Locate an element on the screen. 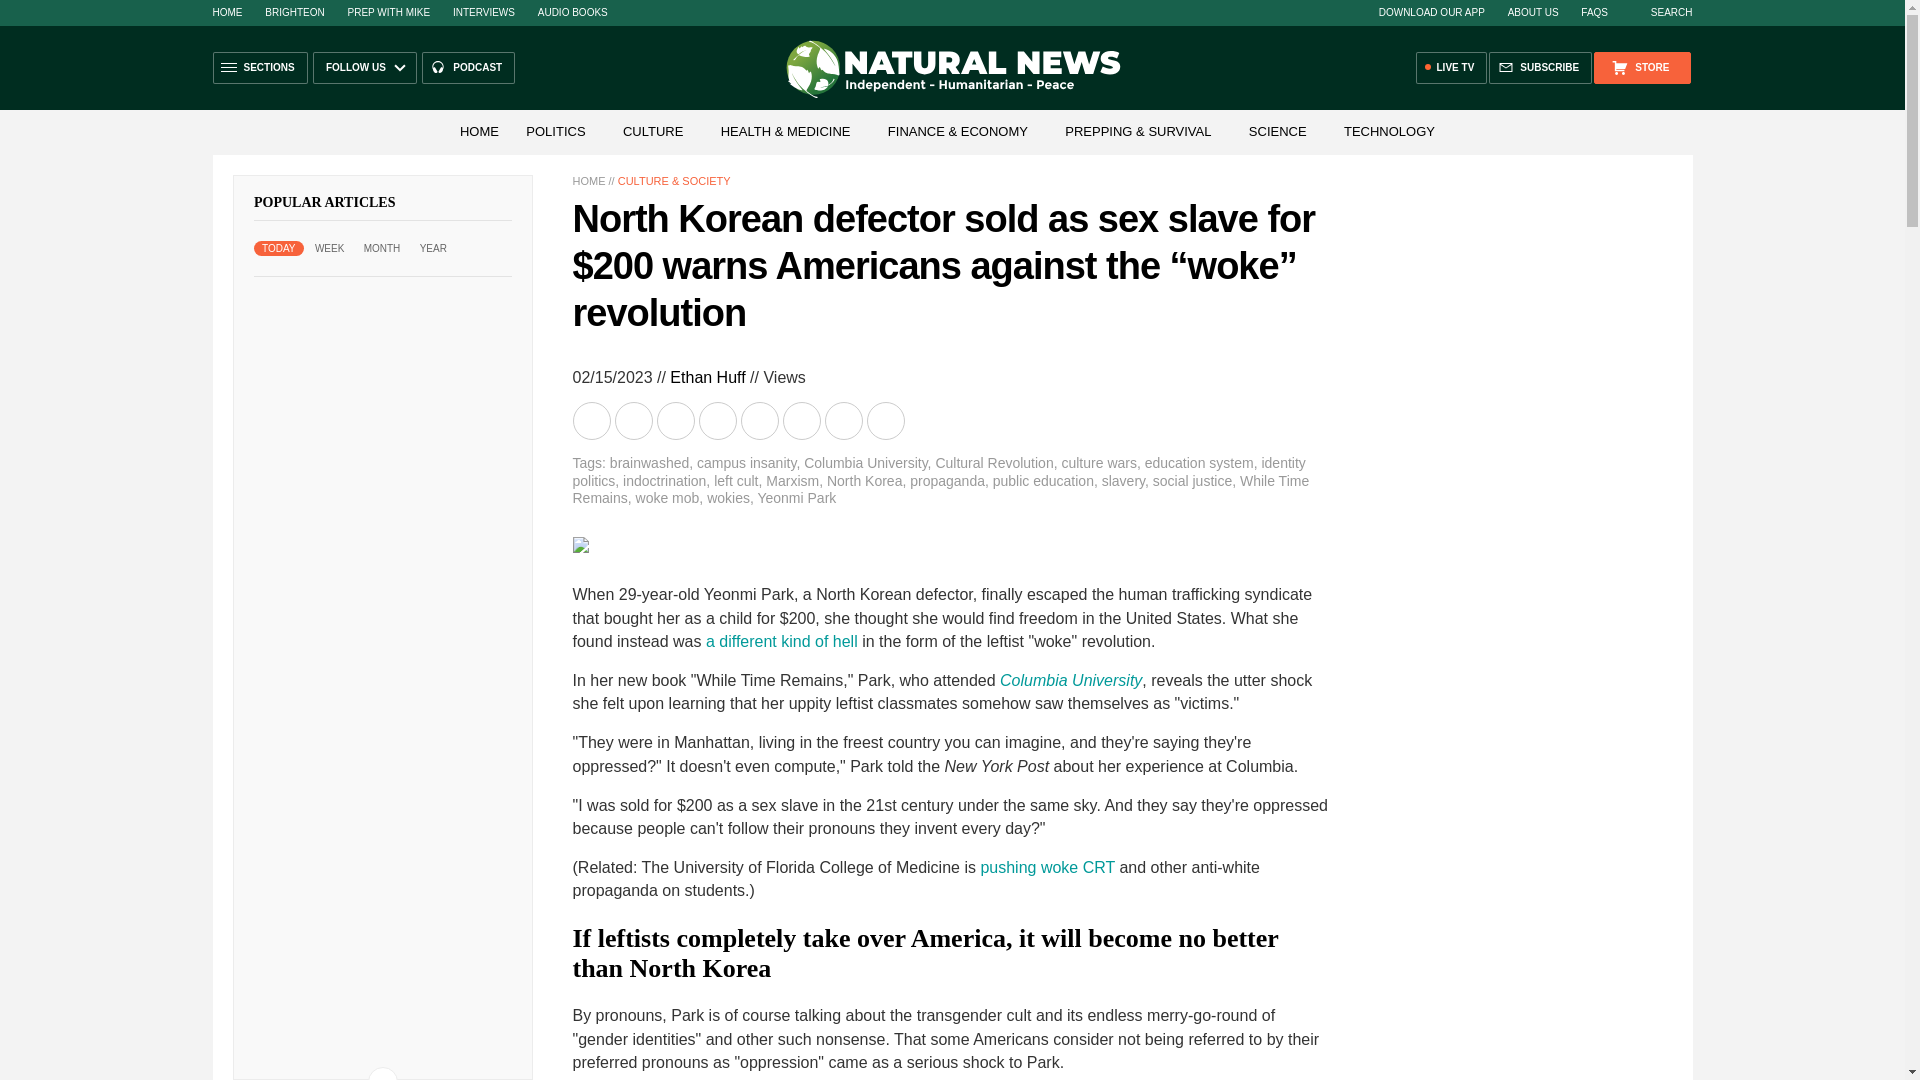 The height and width of the screenshot is (1080, 1920). Share on GAB is located at coordinates (760, 420).